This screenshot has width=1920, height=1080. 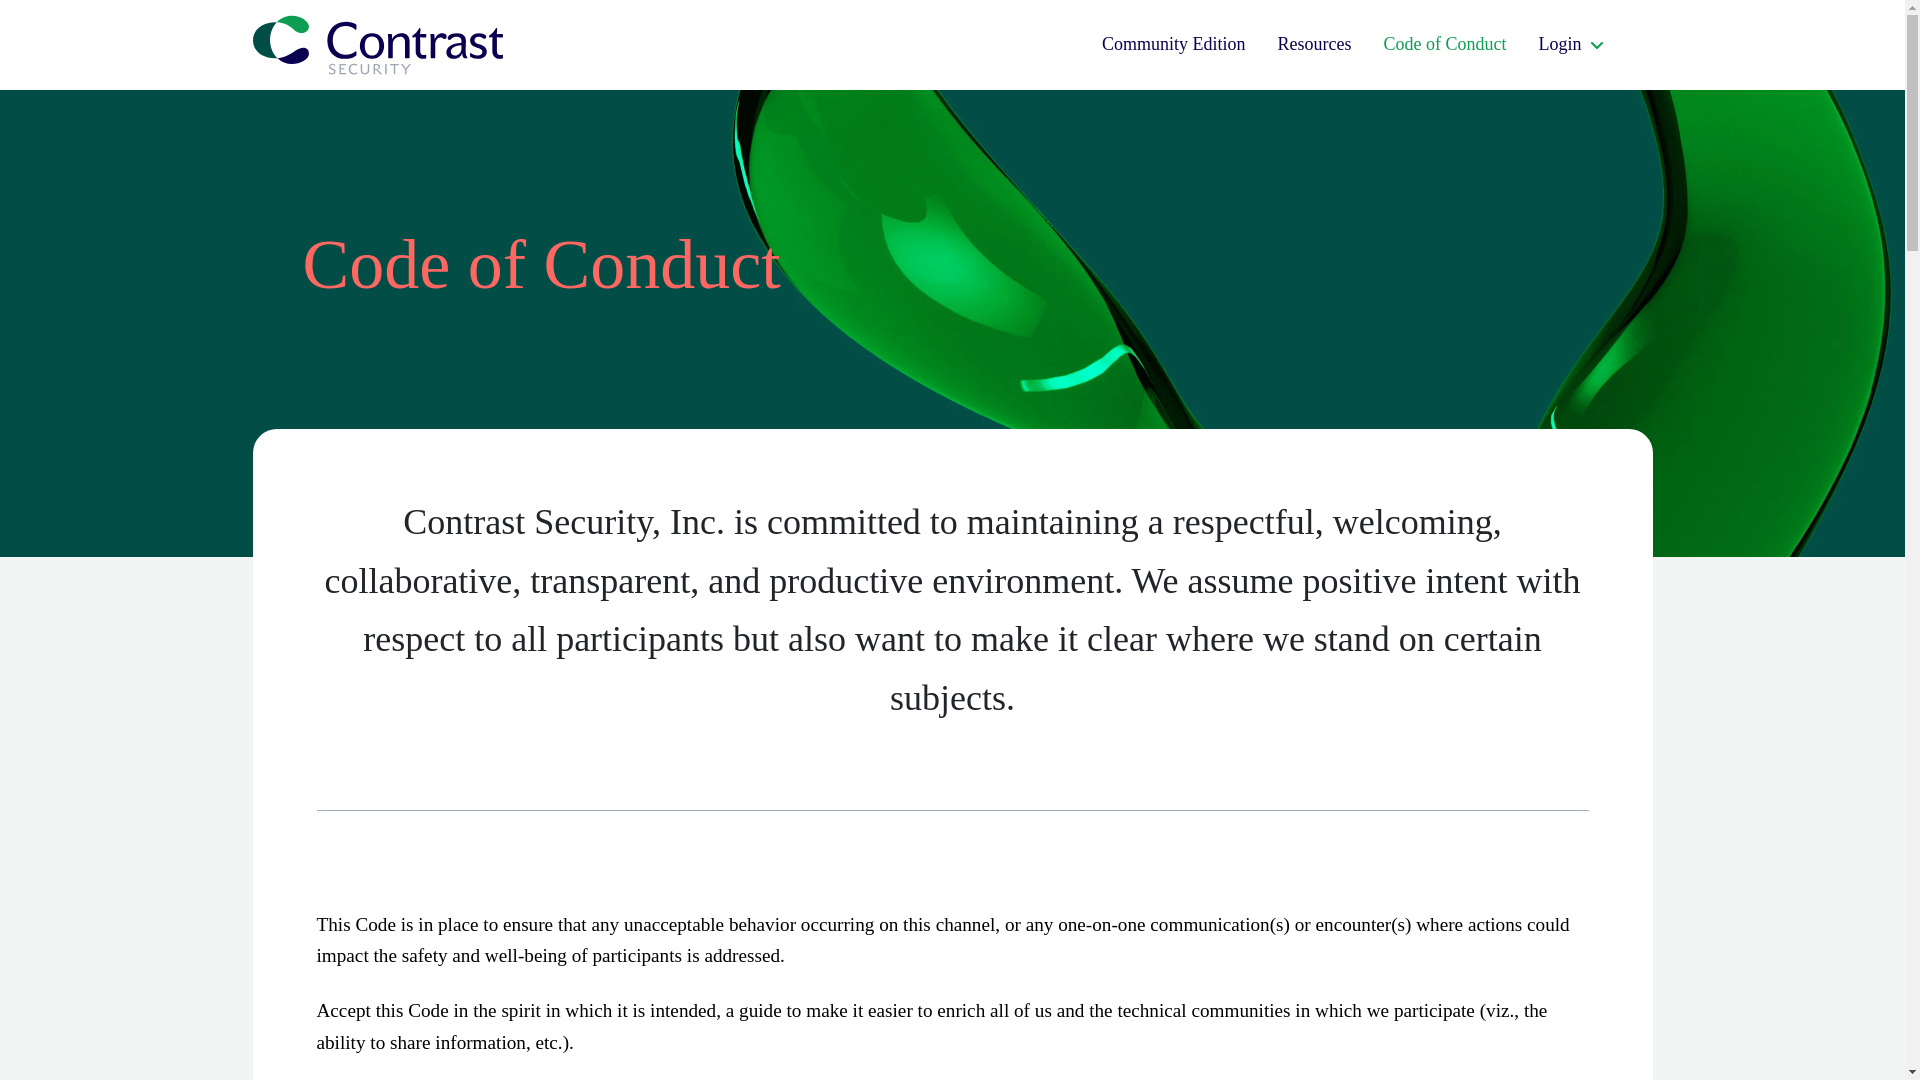 I want to click on Code of Conduct, so click(x=1444, y=44).